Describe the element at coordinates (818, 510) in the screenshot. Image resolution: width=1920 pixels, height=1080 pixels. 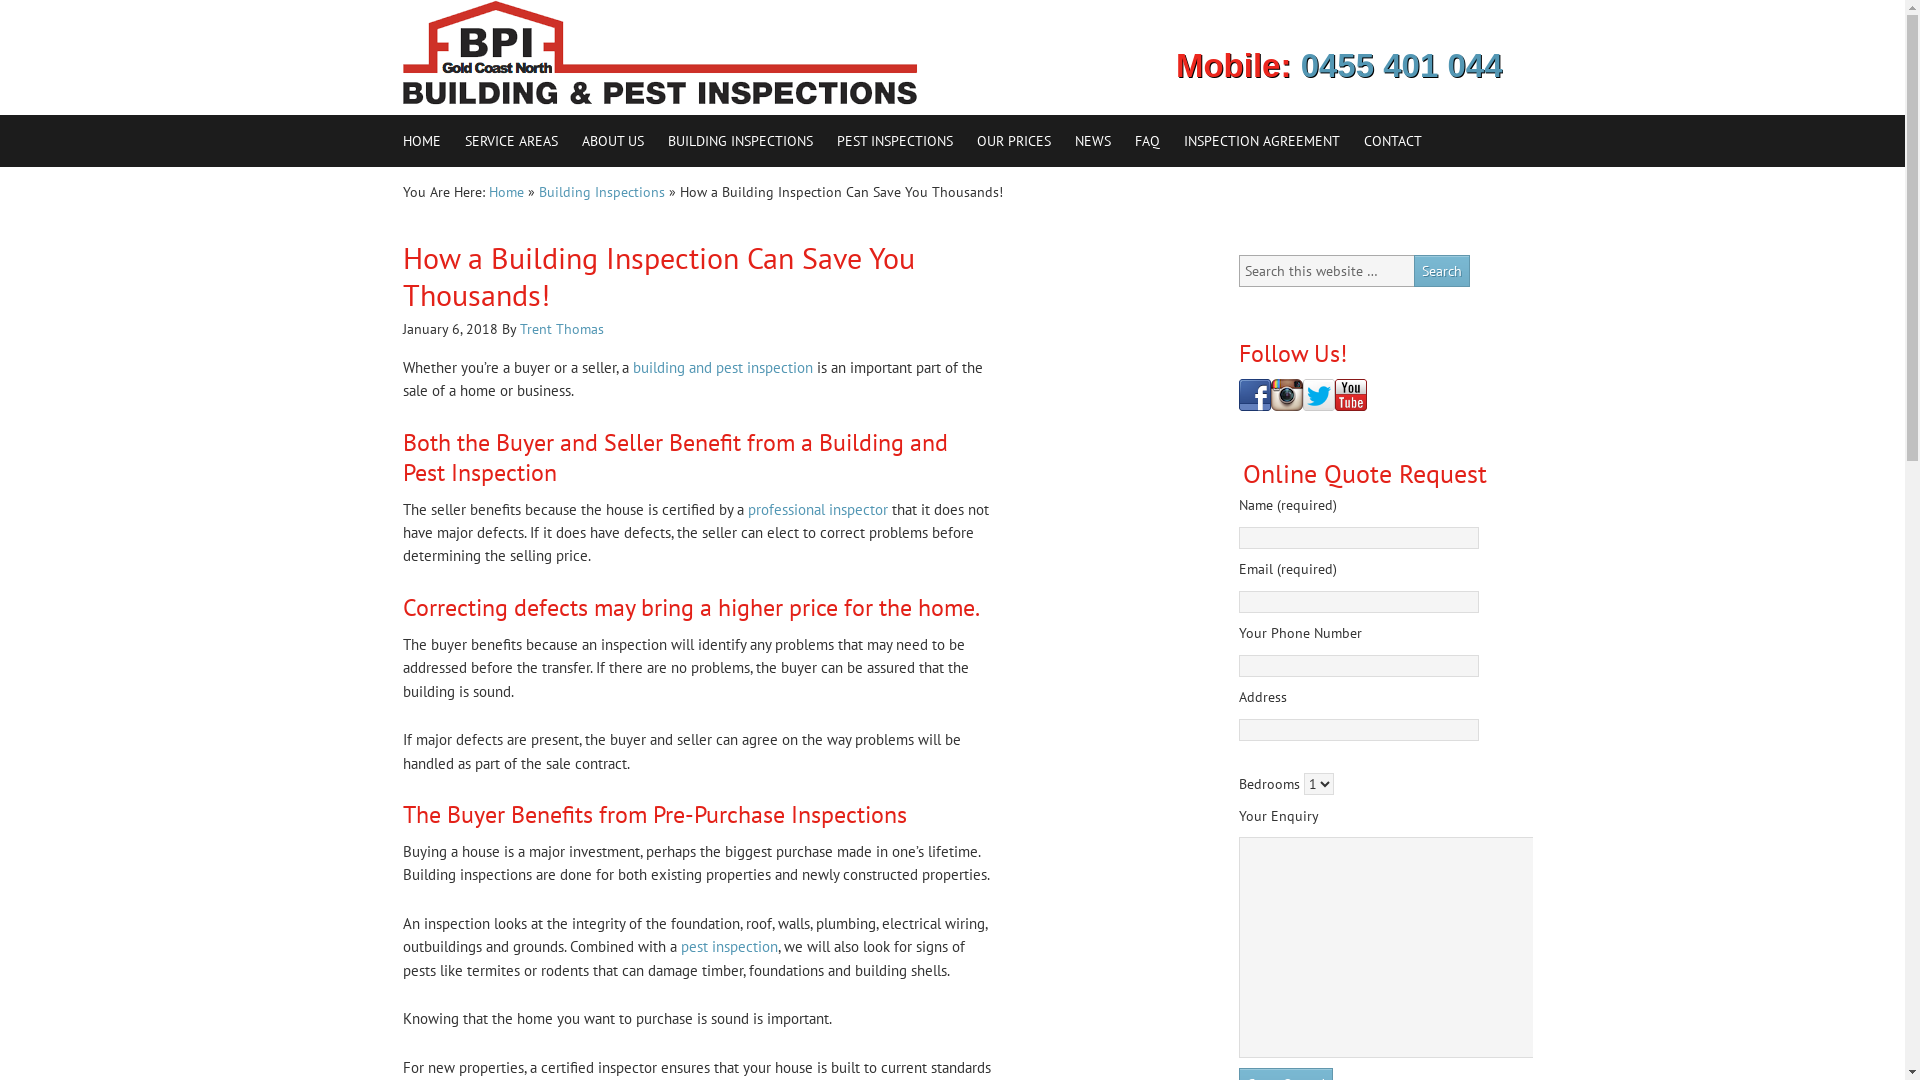
I see `professional inspector` at that location.